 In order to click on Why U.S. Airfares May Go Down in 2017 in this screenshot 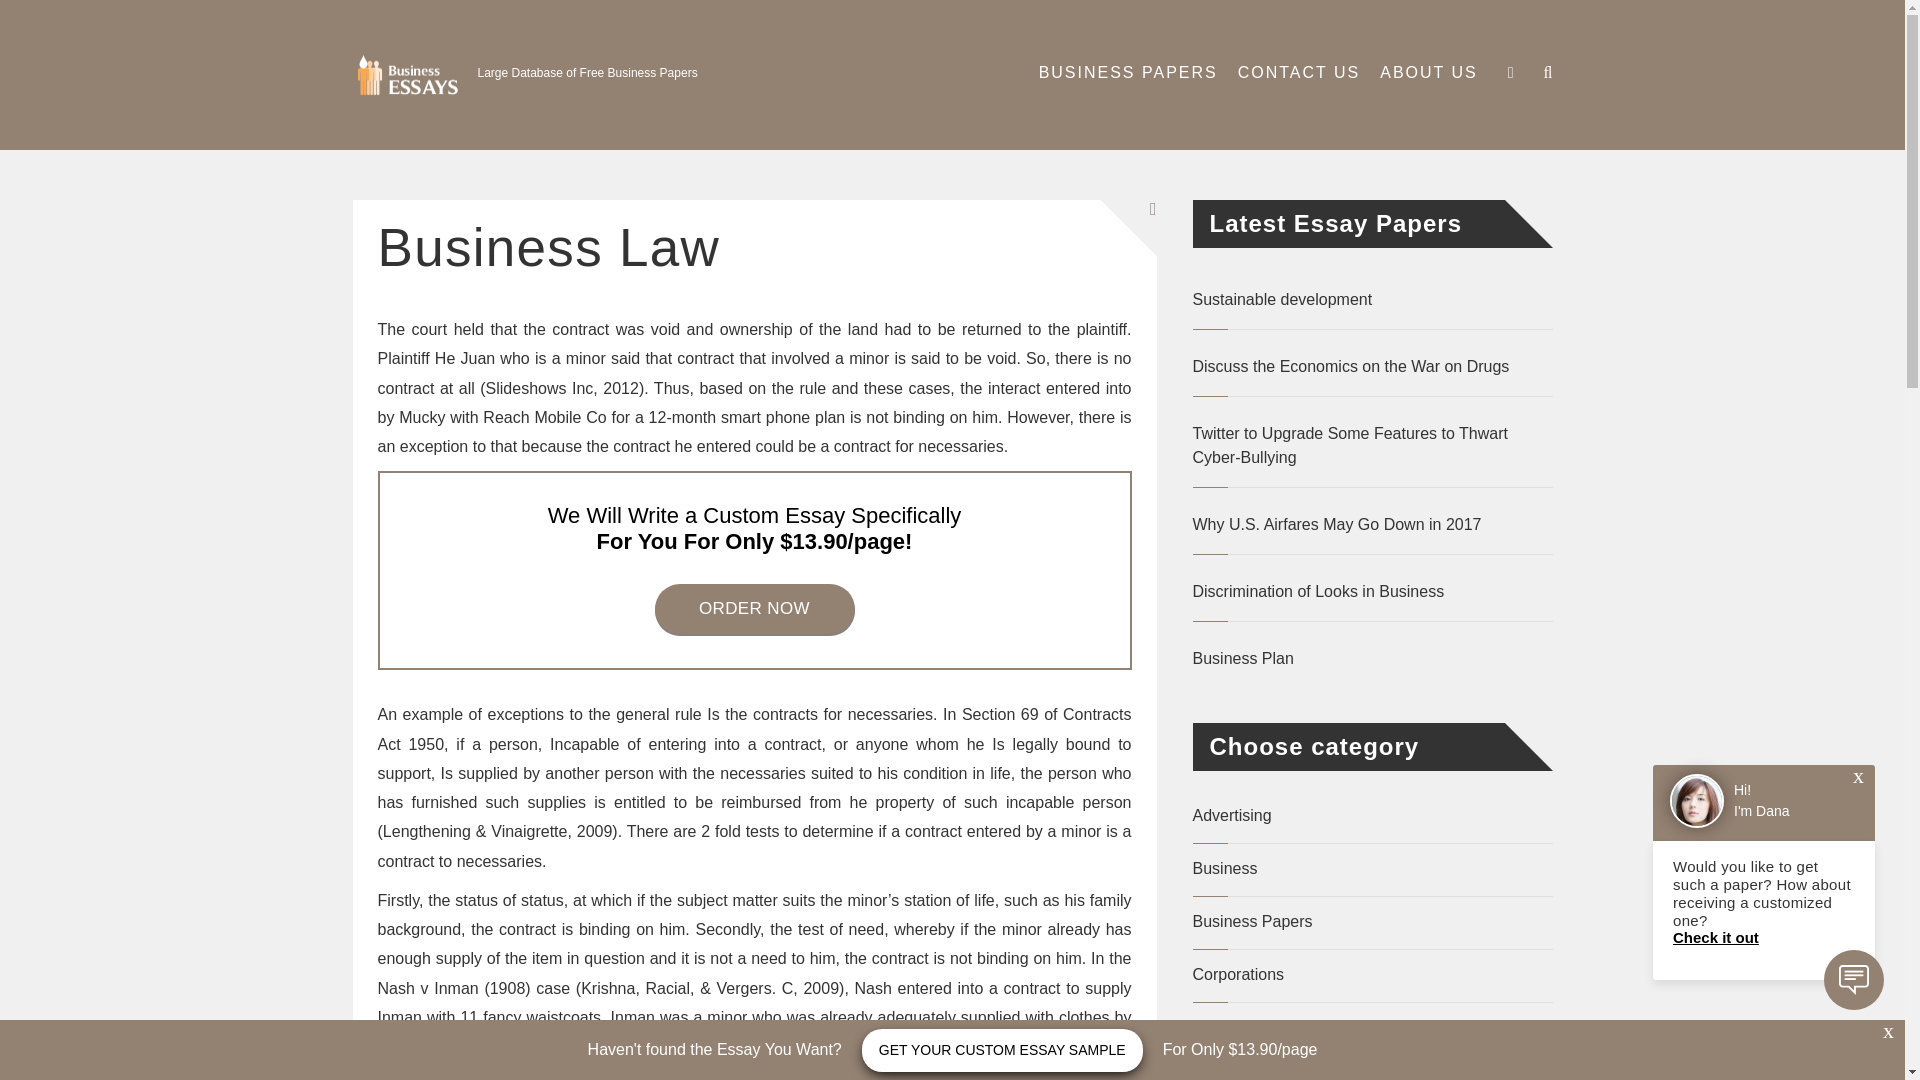, I will do `click(1372, 524)`.